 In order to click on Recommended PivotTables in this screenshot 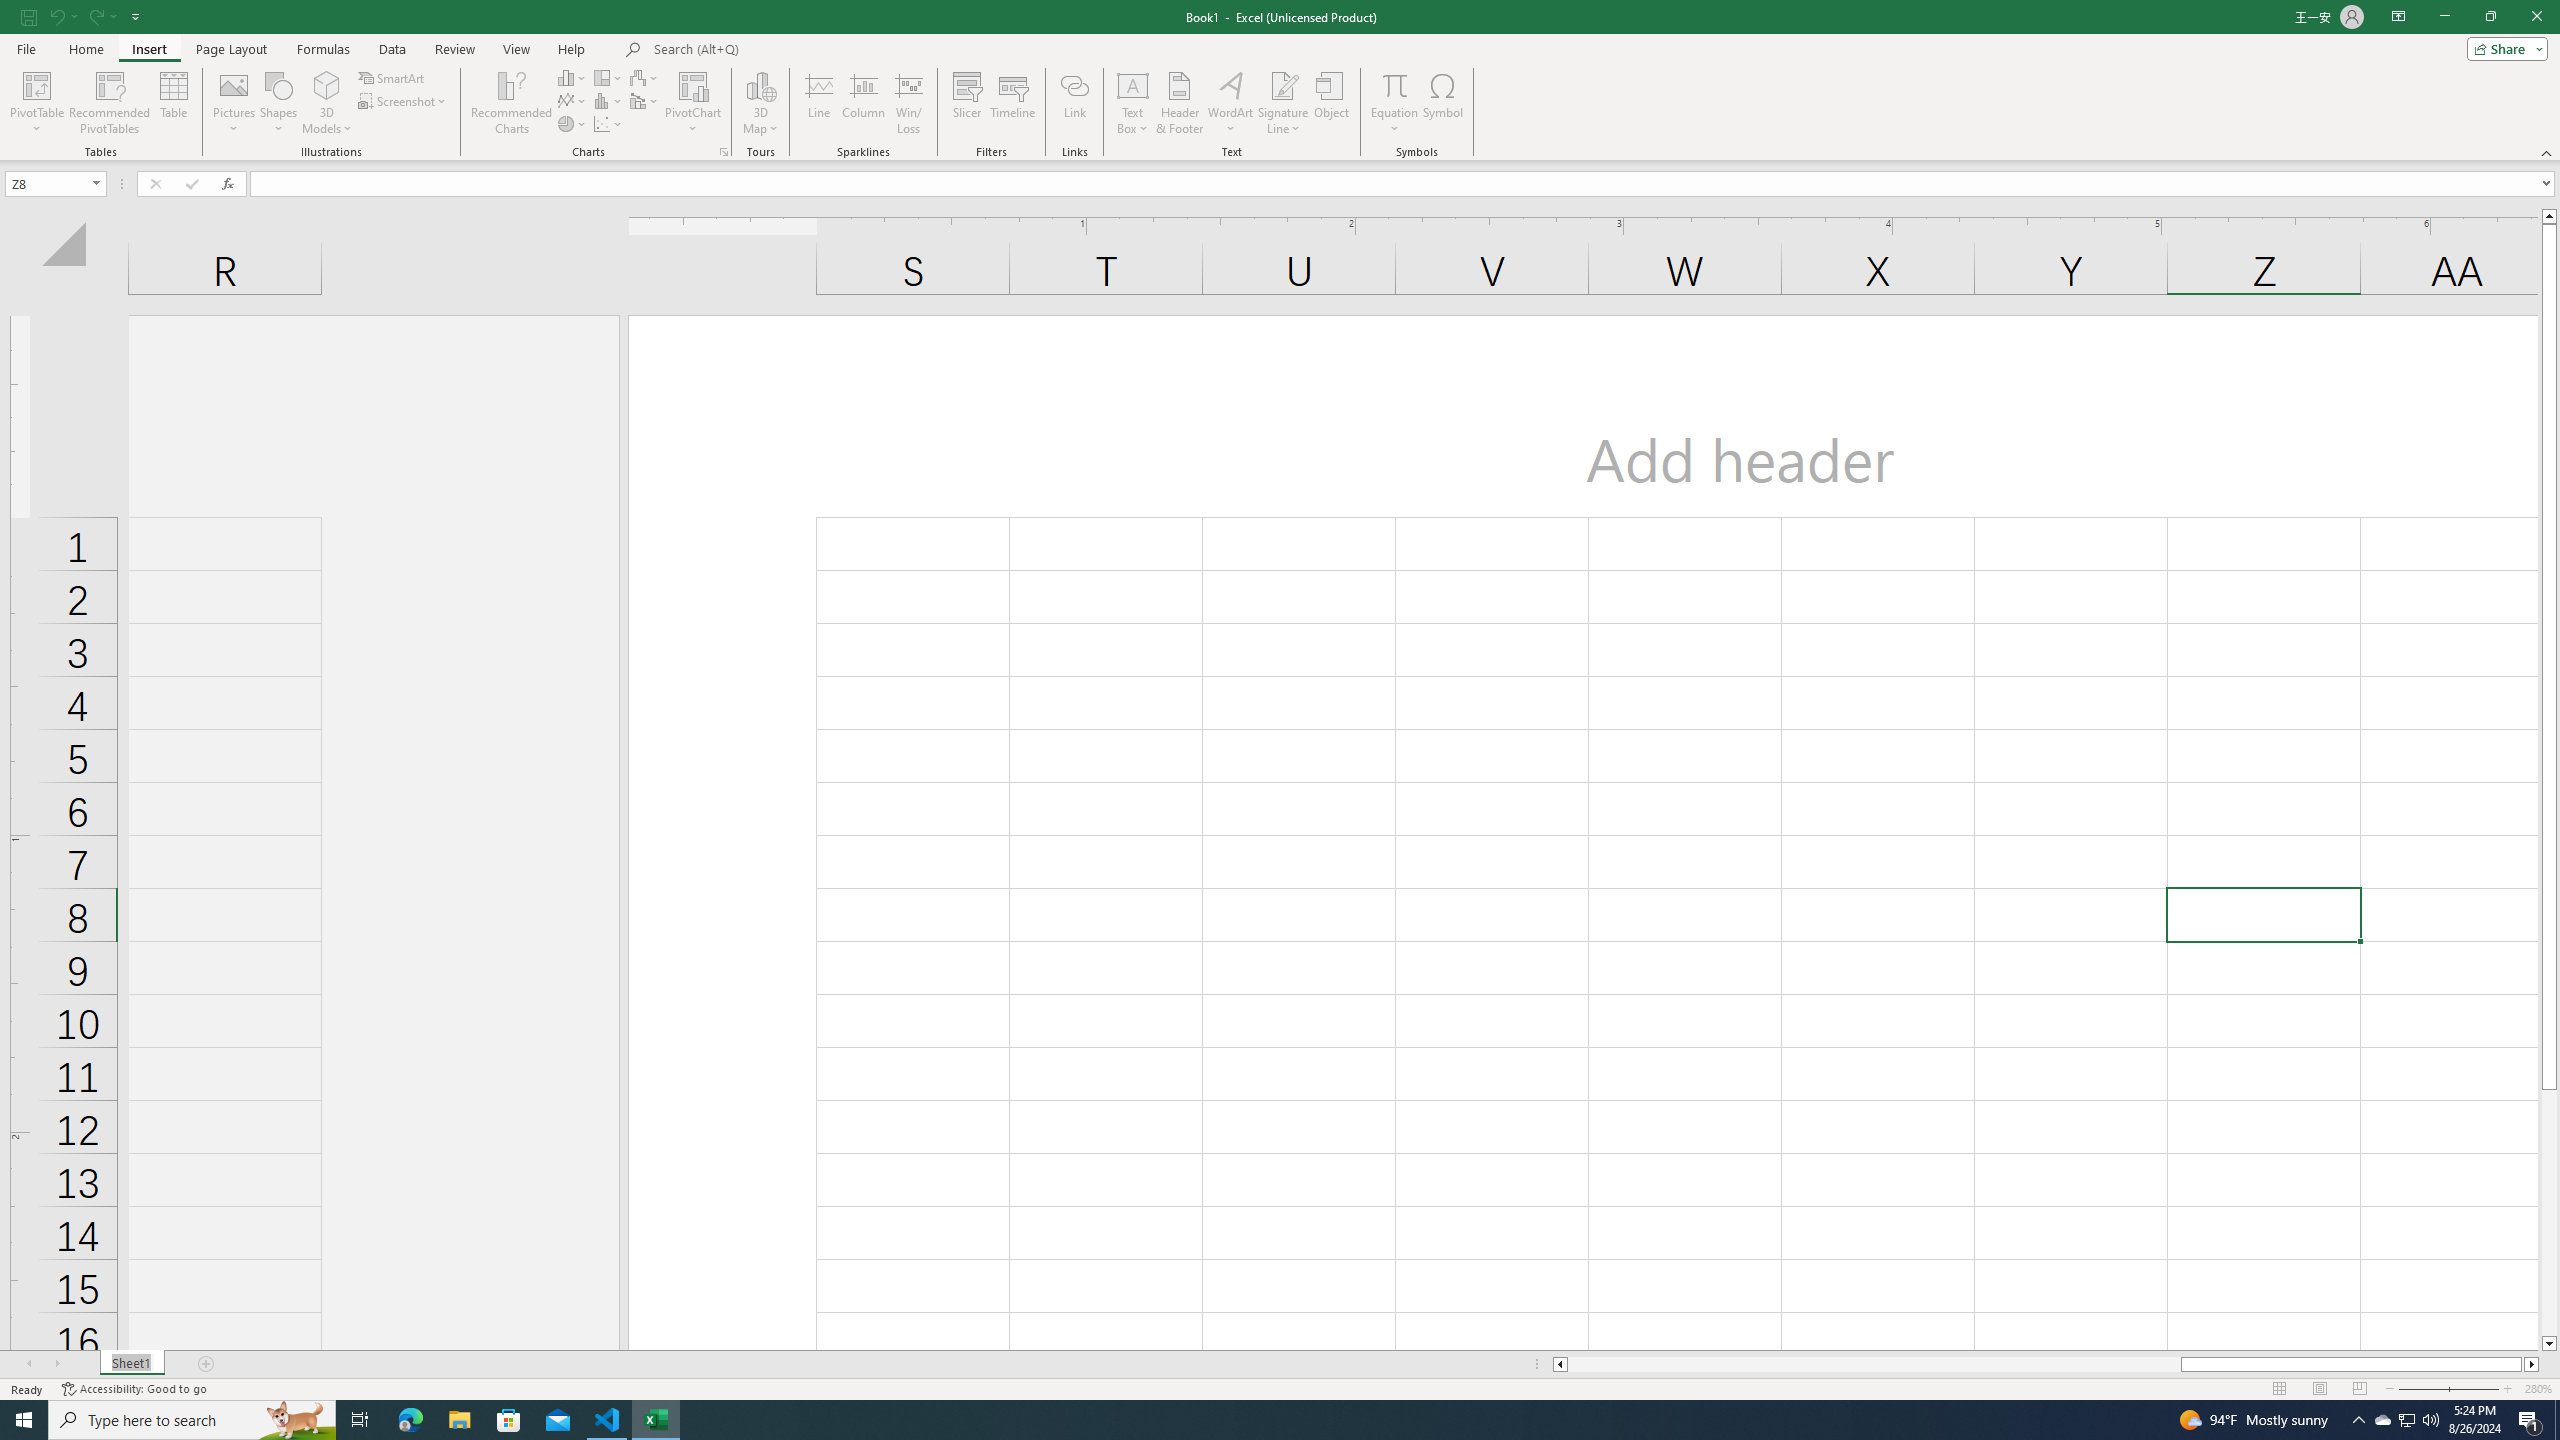, I will do `click(110, 103)`.